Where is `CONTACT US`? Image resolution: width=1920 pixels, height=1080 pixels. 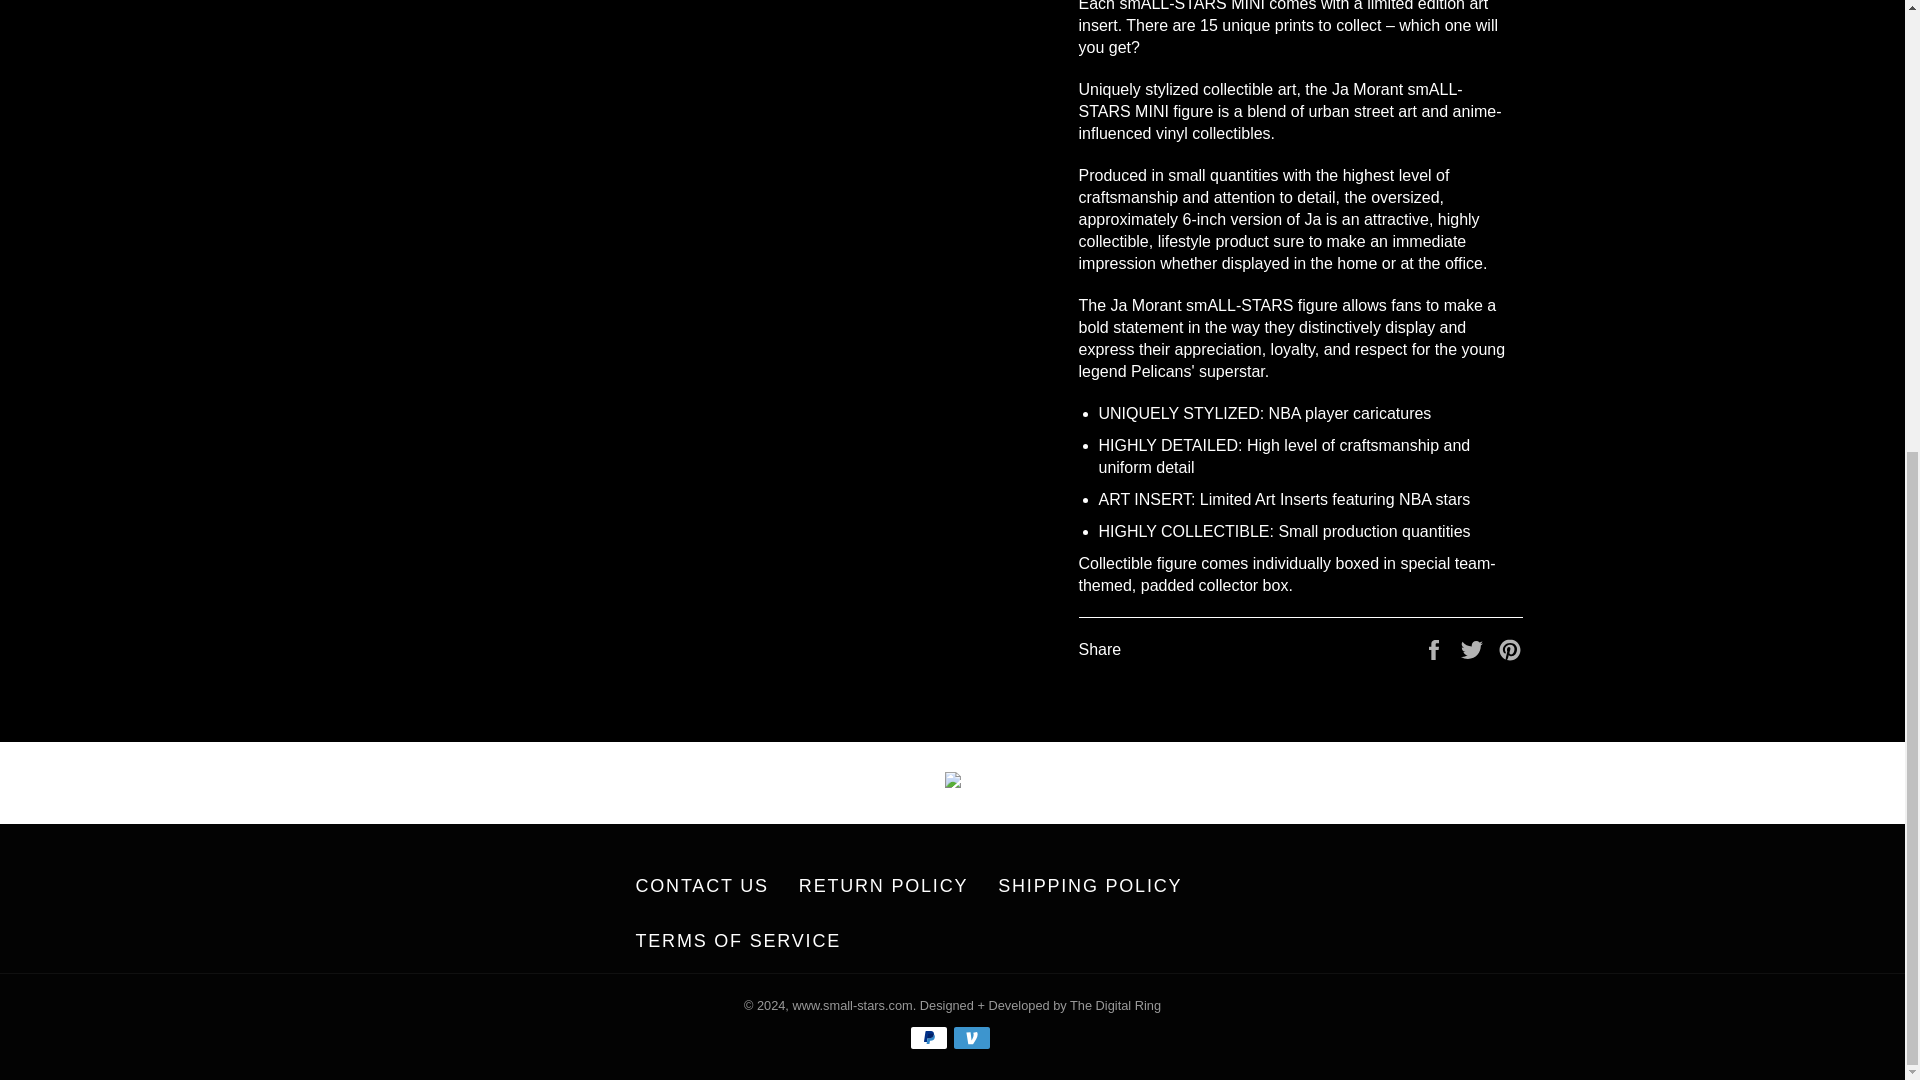 CONTACT US is located at coordinates (702, 886).